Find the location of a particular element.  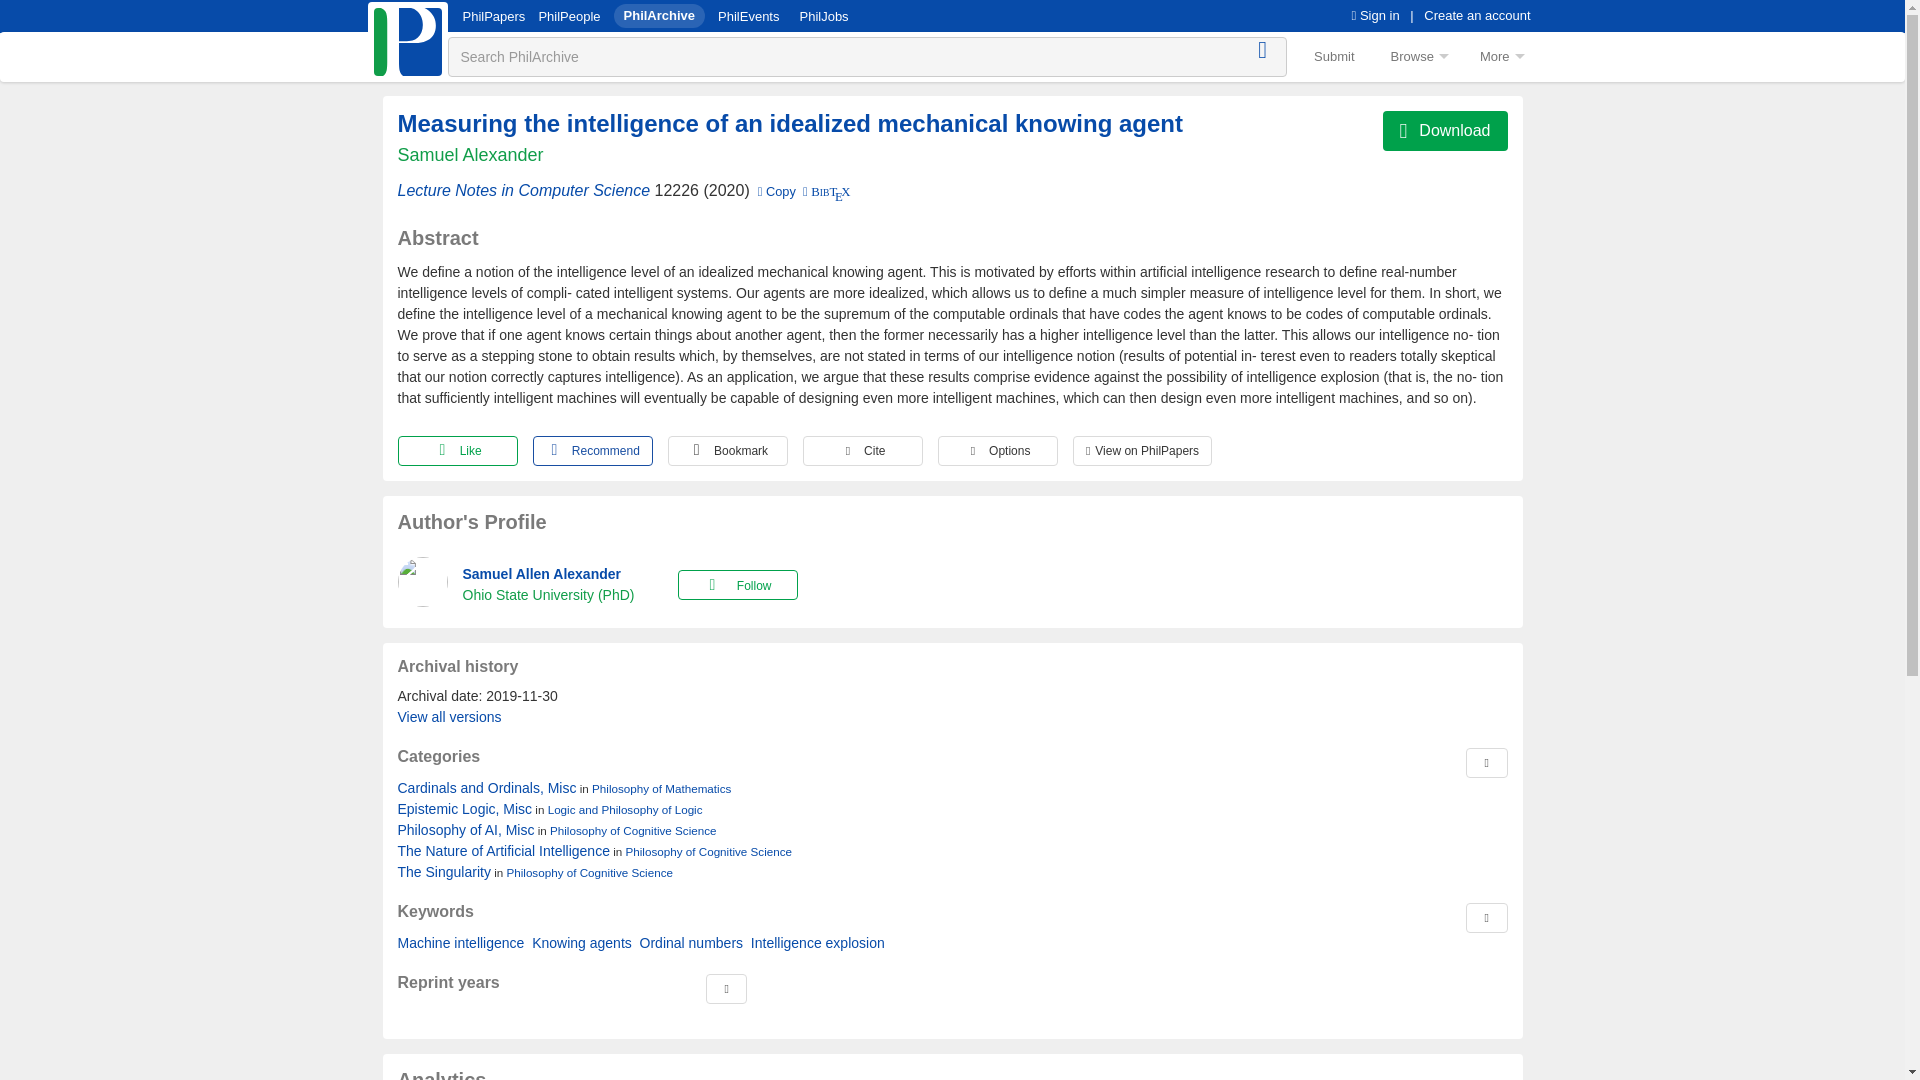

Sign in is located at coordinates (1375, 14).